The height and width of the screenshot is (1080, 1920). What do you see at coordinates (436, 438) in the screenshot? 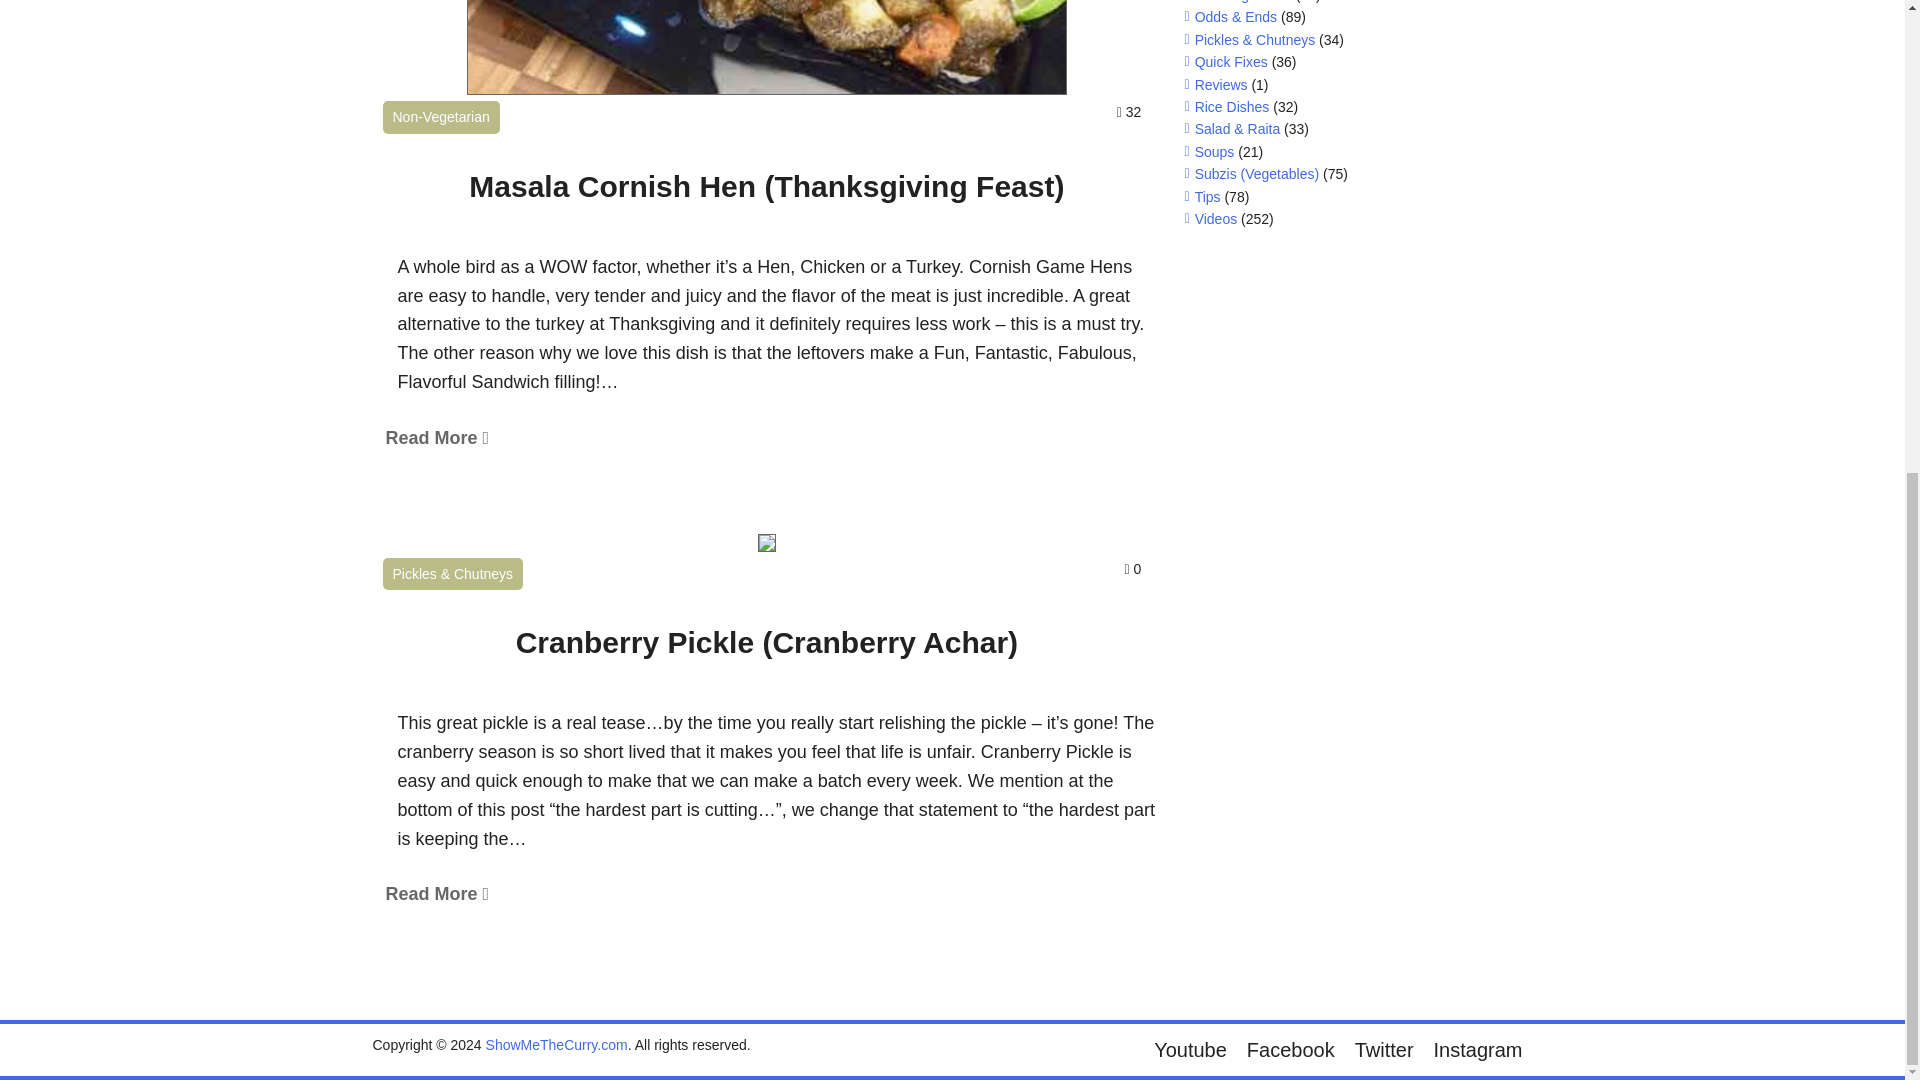
I see `Read More` at bounding box center [436, 438].